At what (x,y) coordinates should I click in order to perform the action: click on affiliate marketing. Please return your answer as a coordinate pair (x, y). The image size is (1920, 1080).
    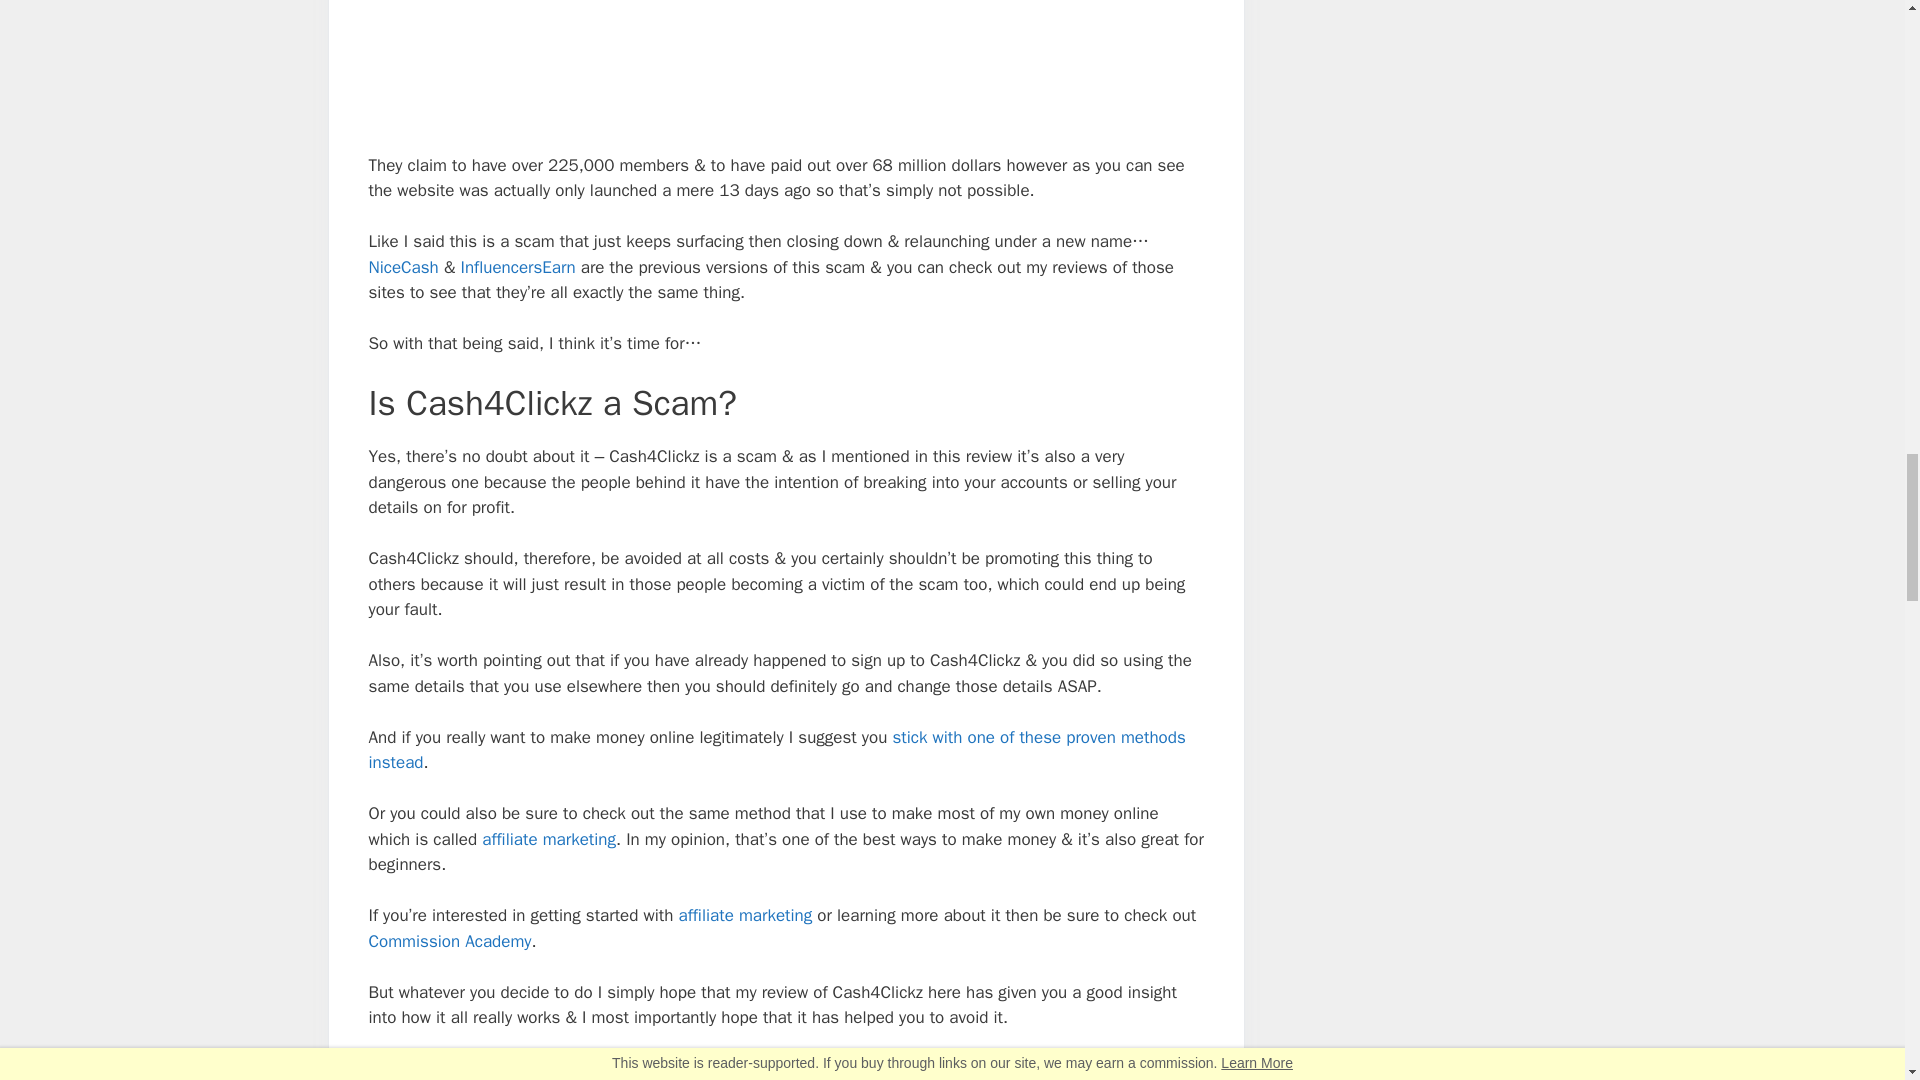
    Looking at the image, I should click on (744, 915).